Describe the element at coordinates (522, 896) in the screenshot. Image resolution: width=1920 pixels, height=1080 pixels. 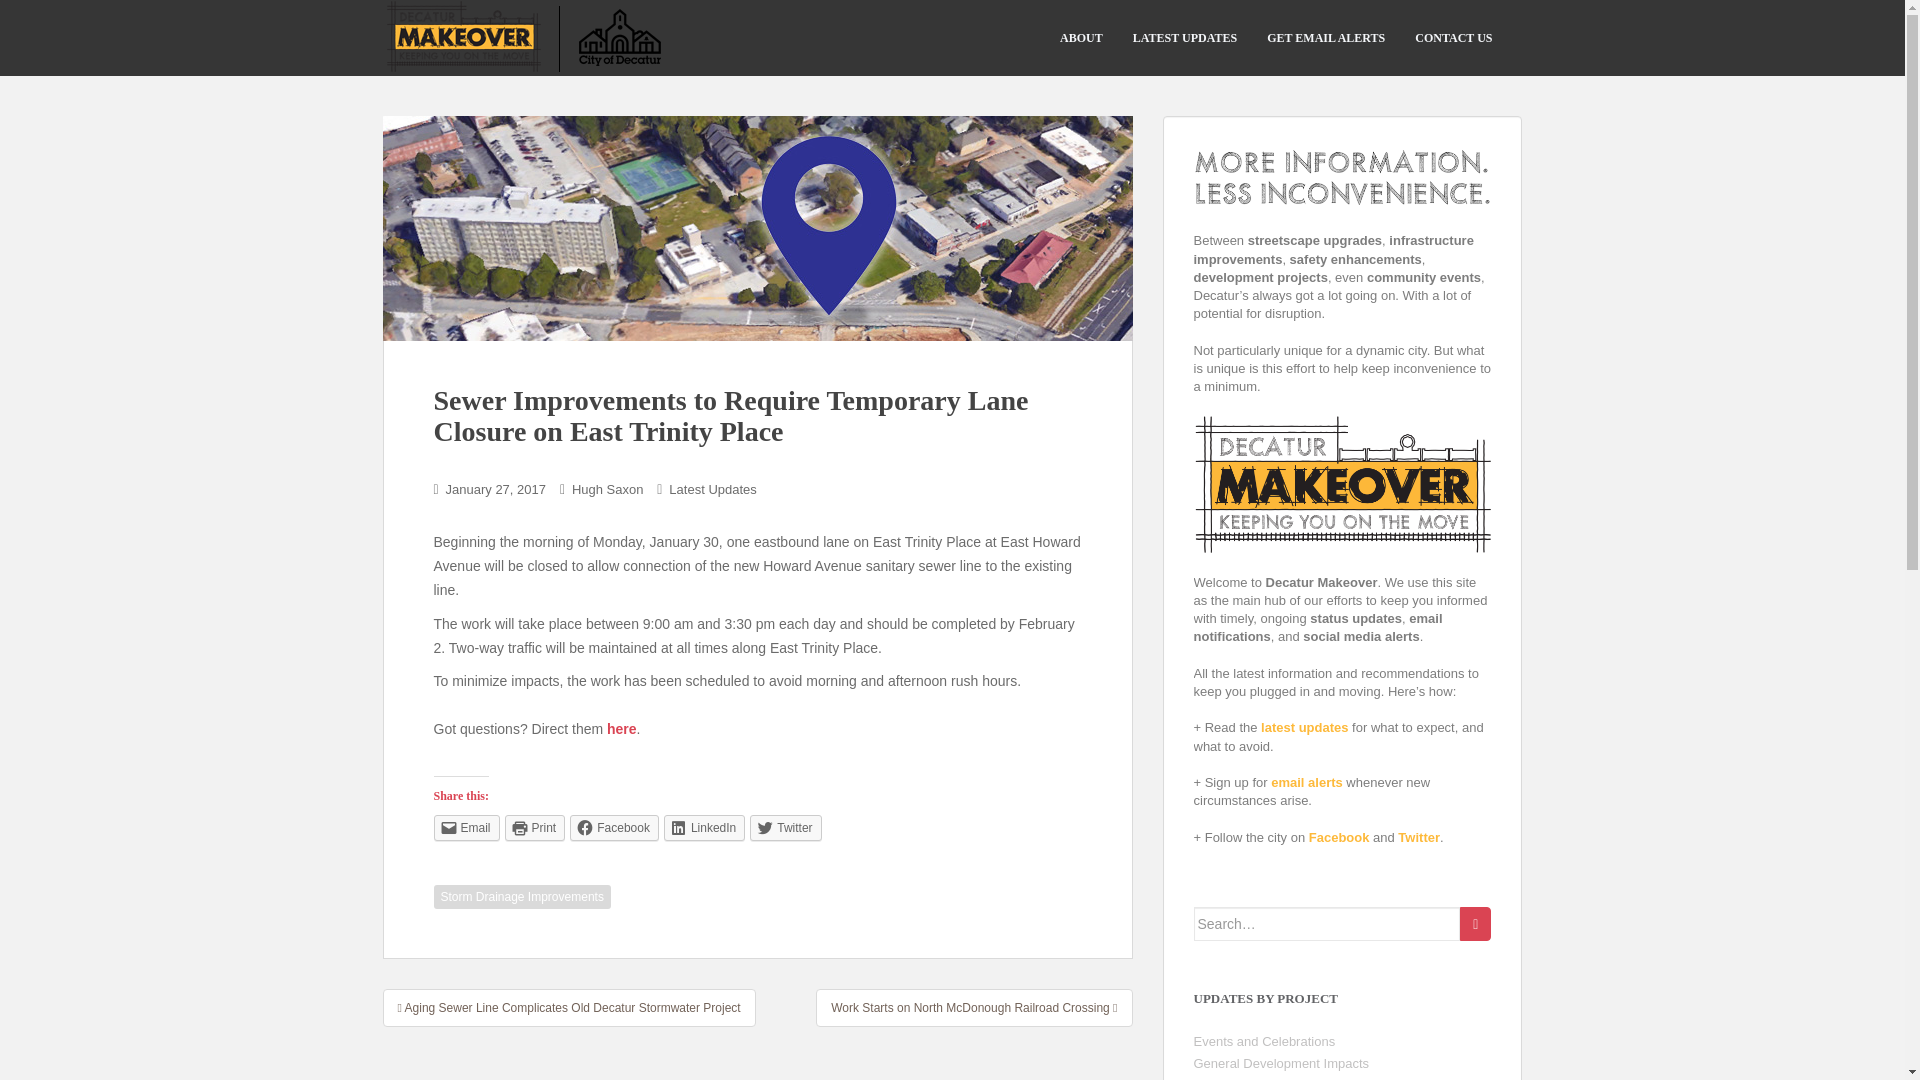
I see `Storm Drainage Improvements` at that location.